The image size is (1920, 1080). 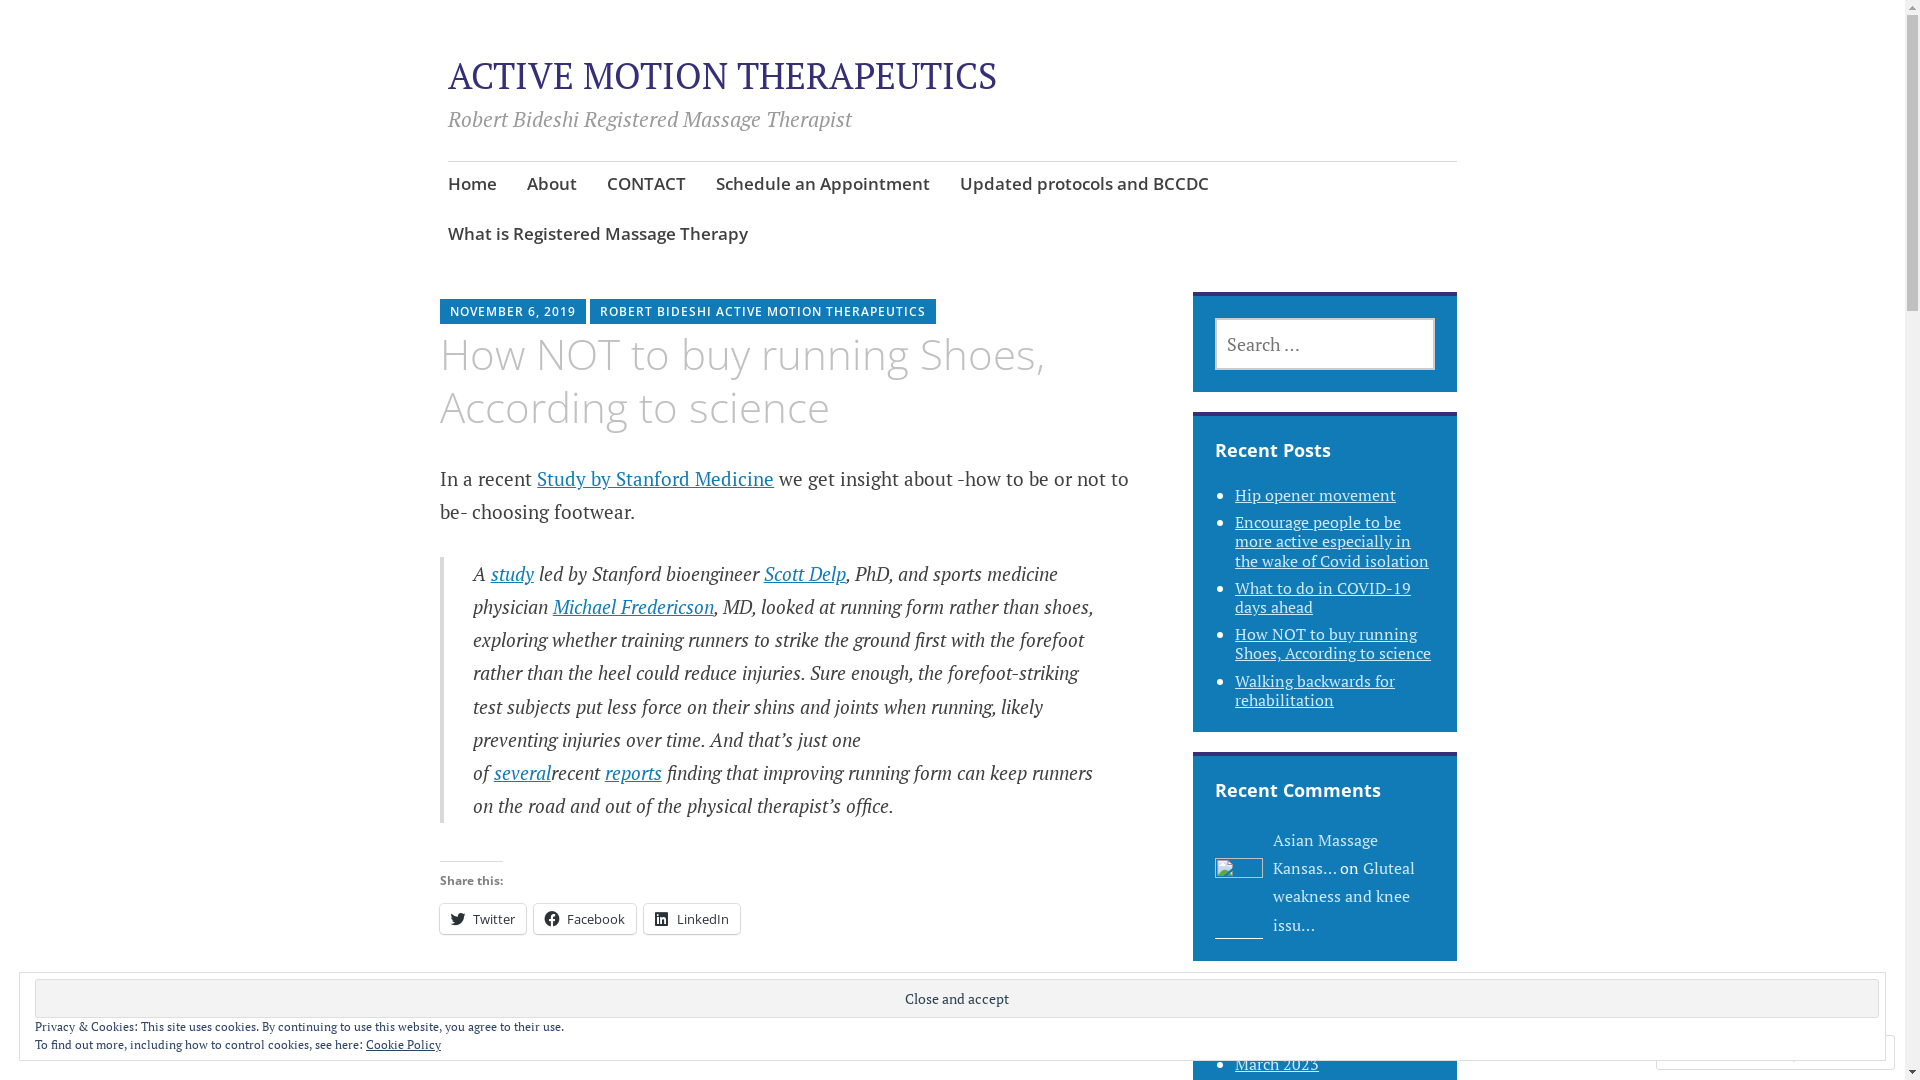 What do you see at coordinates (957, 998) in the screenshot?
I see `Close and accept` at bounding box center [957, 998].